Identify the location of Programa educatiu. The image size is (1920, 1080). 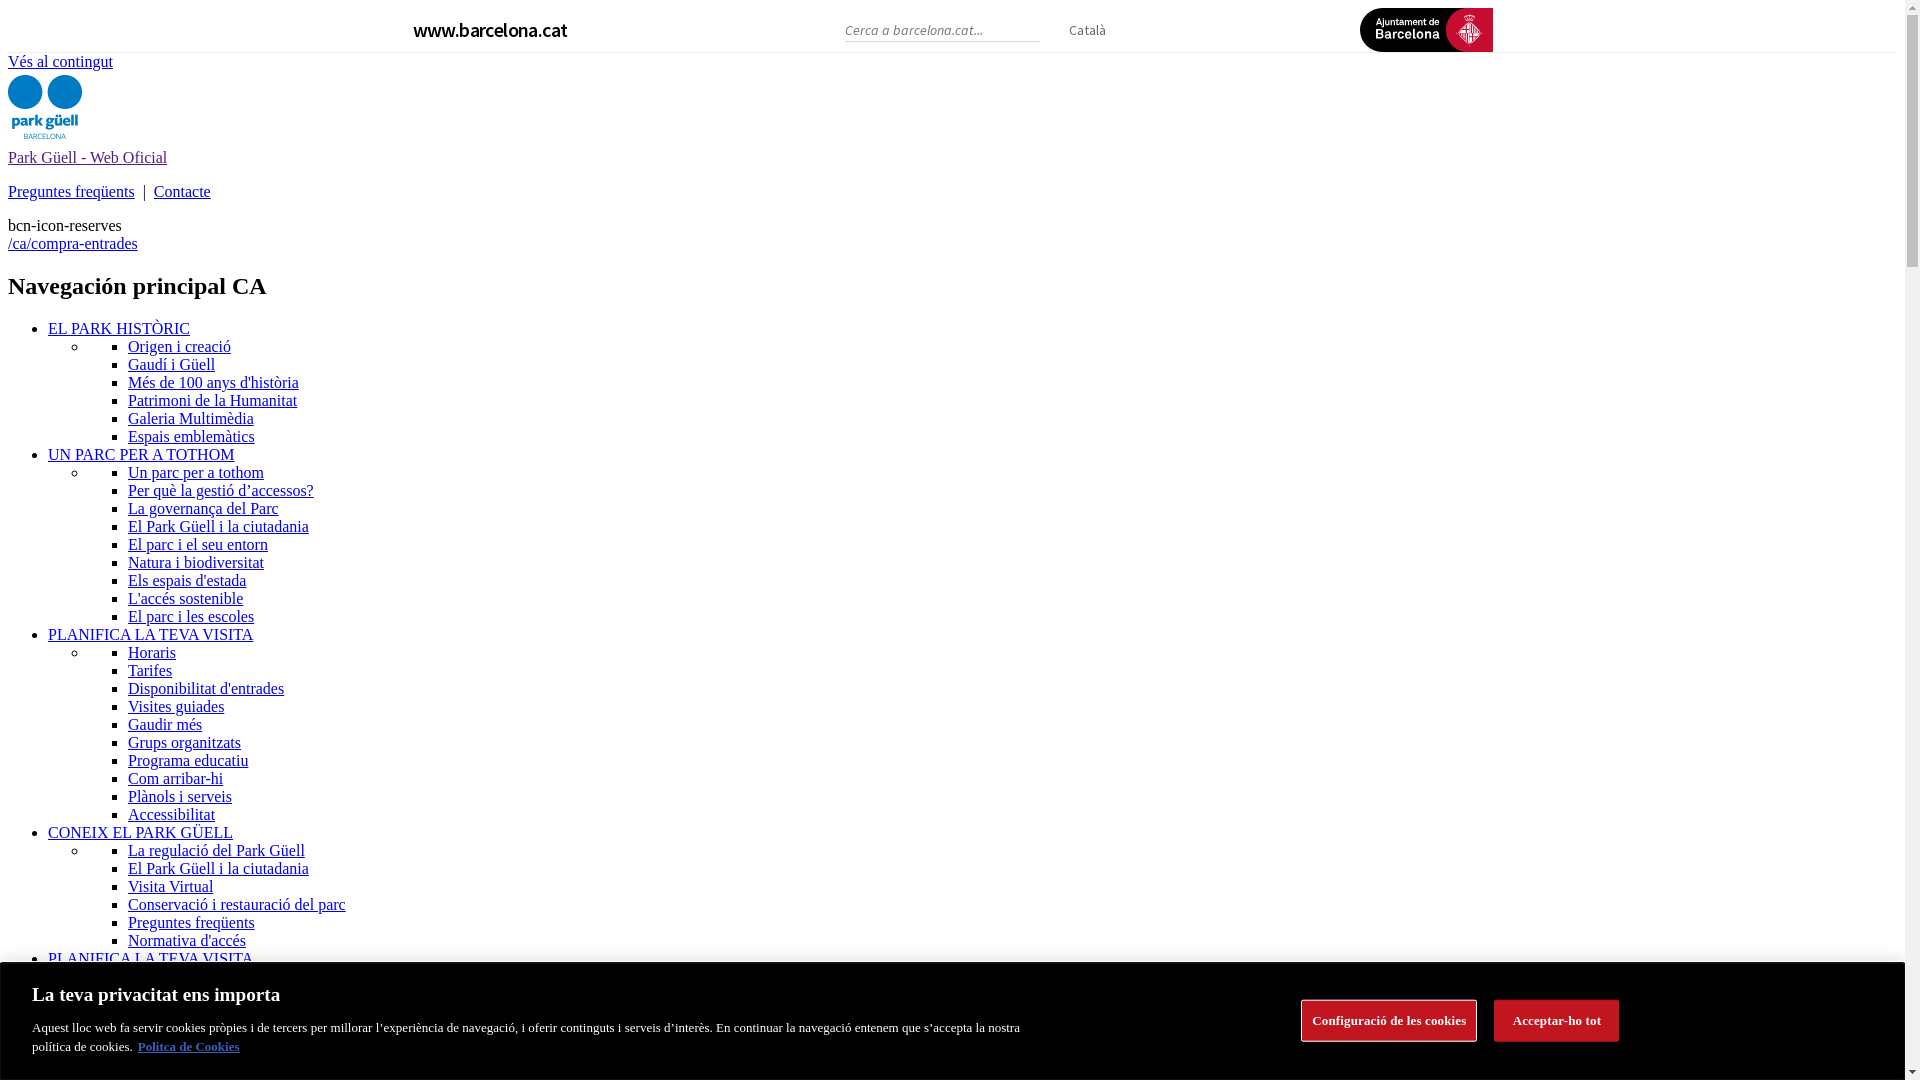
(188, 760).